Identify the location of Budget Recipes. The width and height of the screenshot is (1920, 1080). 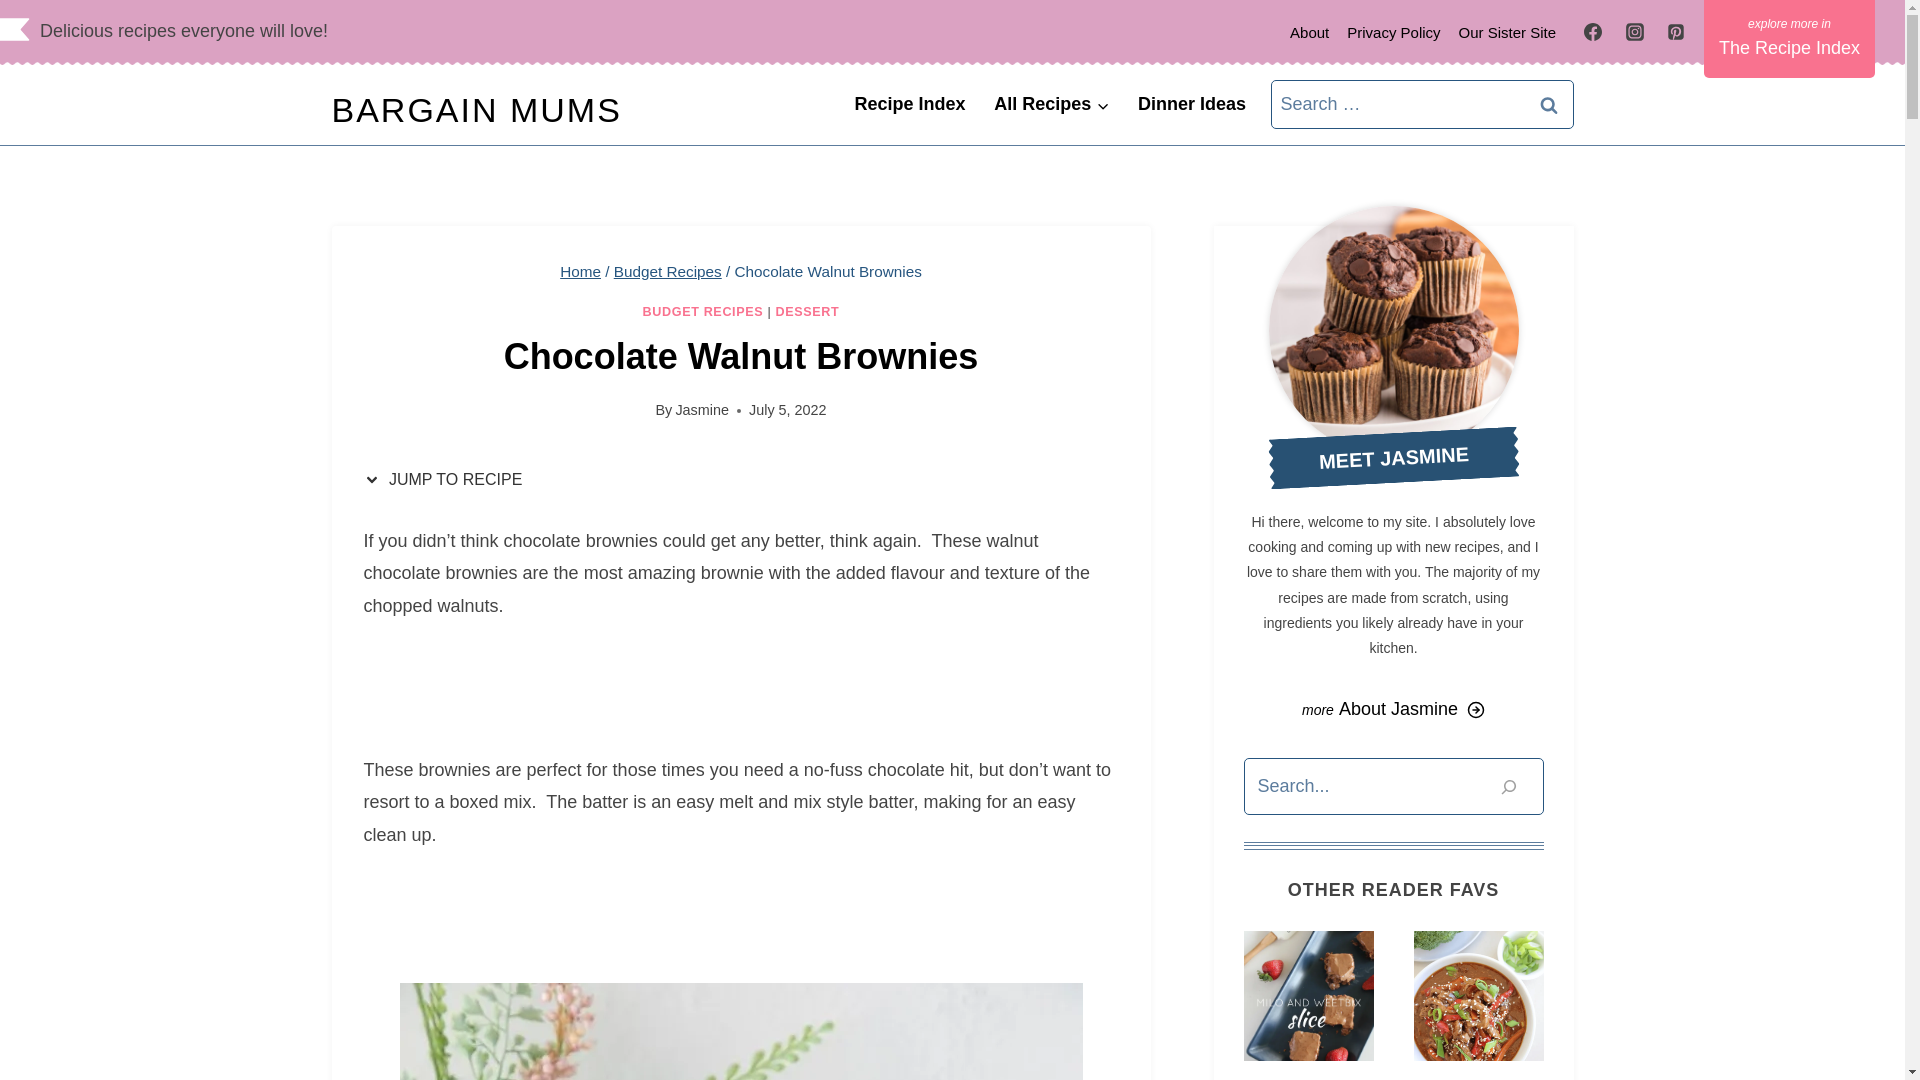
(668, 271).